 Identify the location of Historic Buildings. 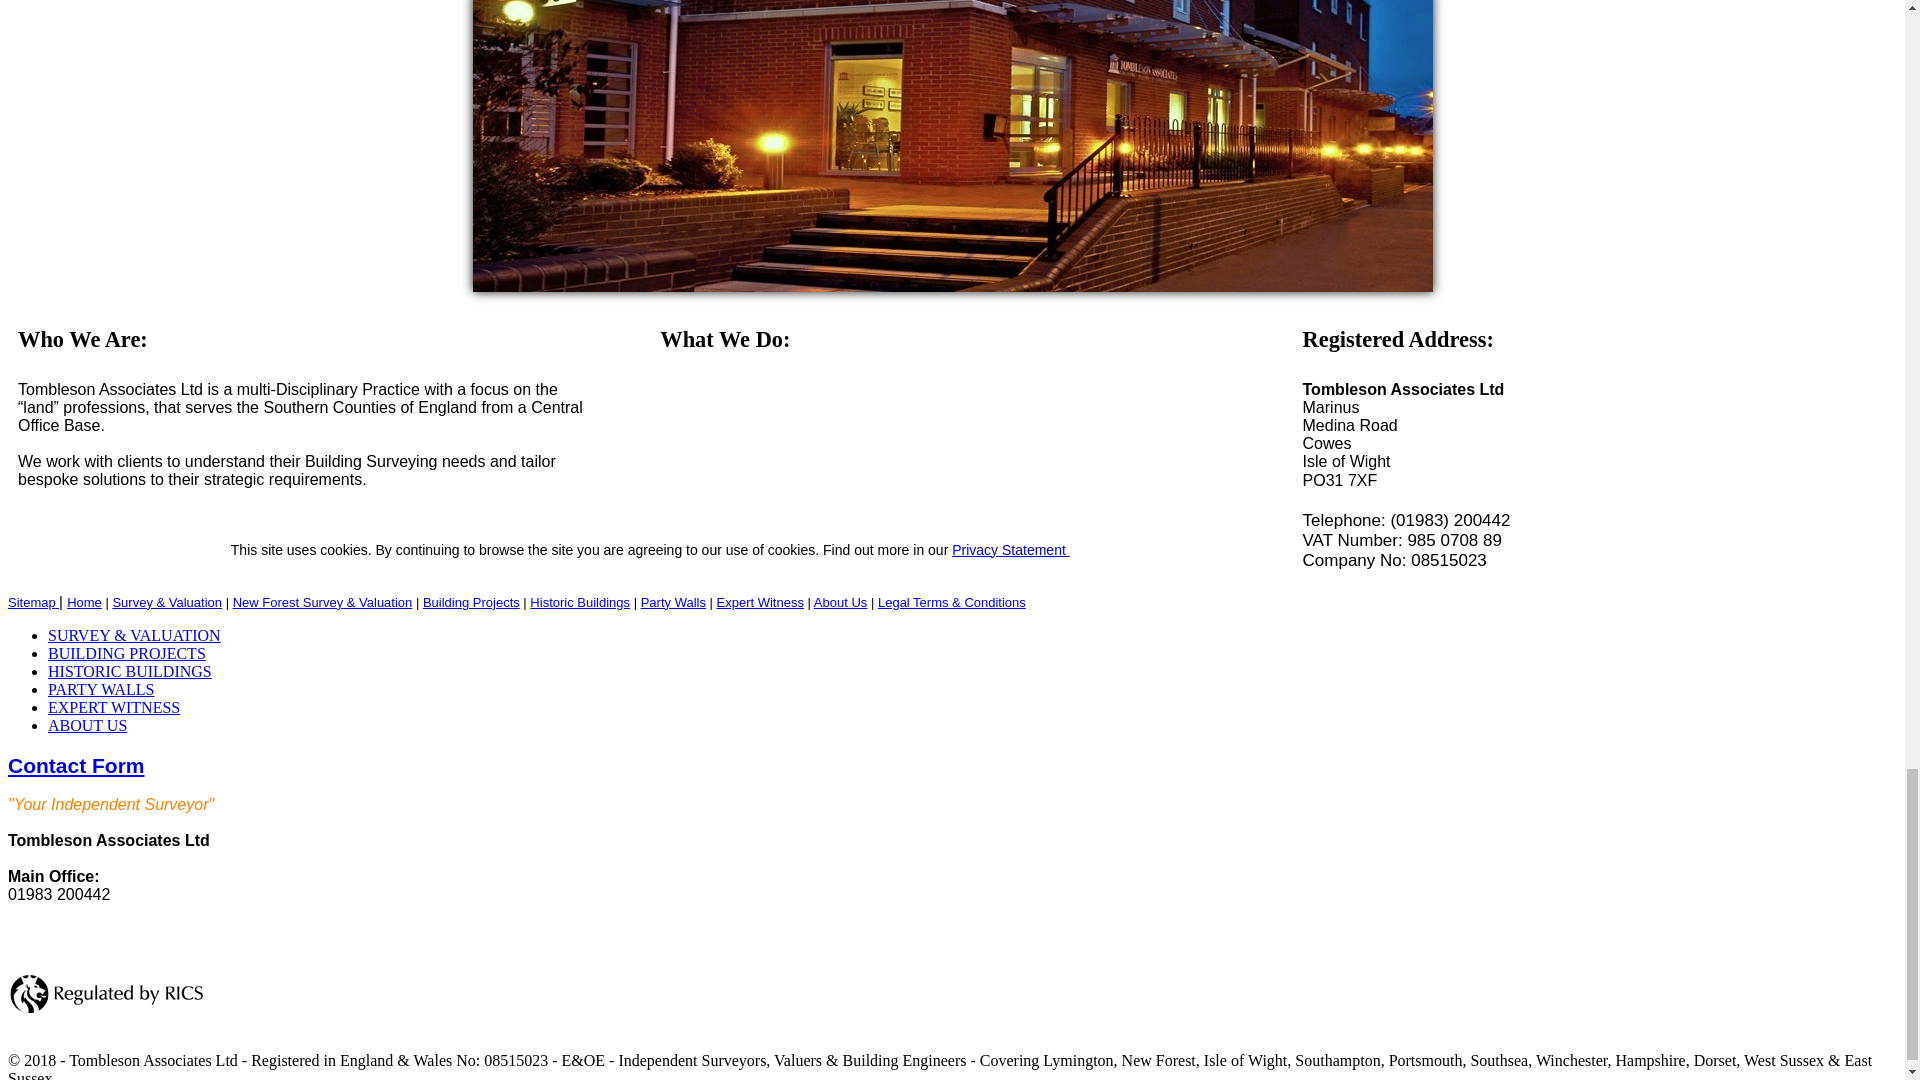
(579, 602).